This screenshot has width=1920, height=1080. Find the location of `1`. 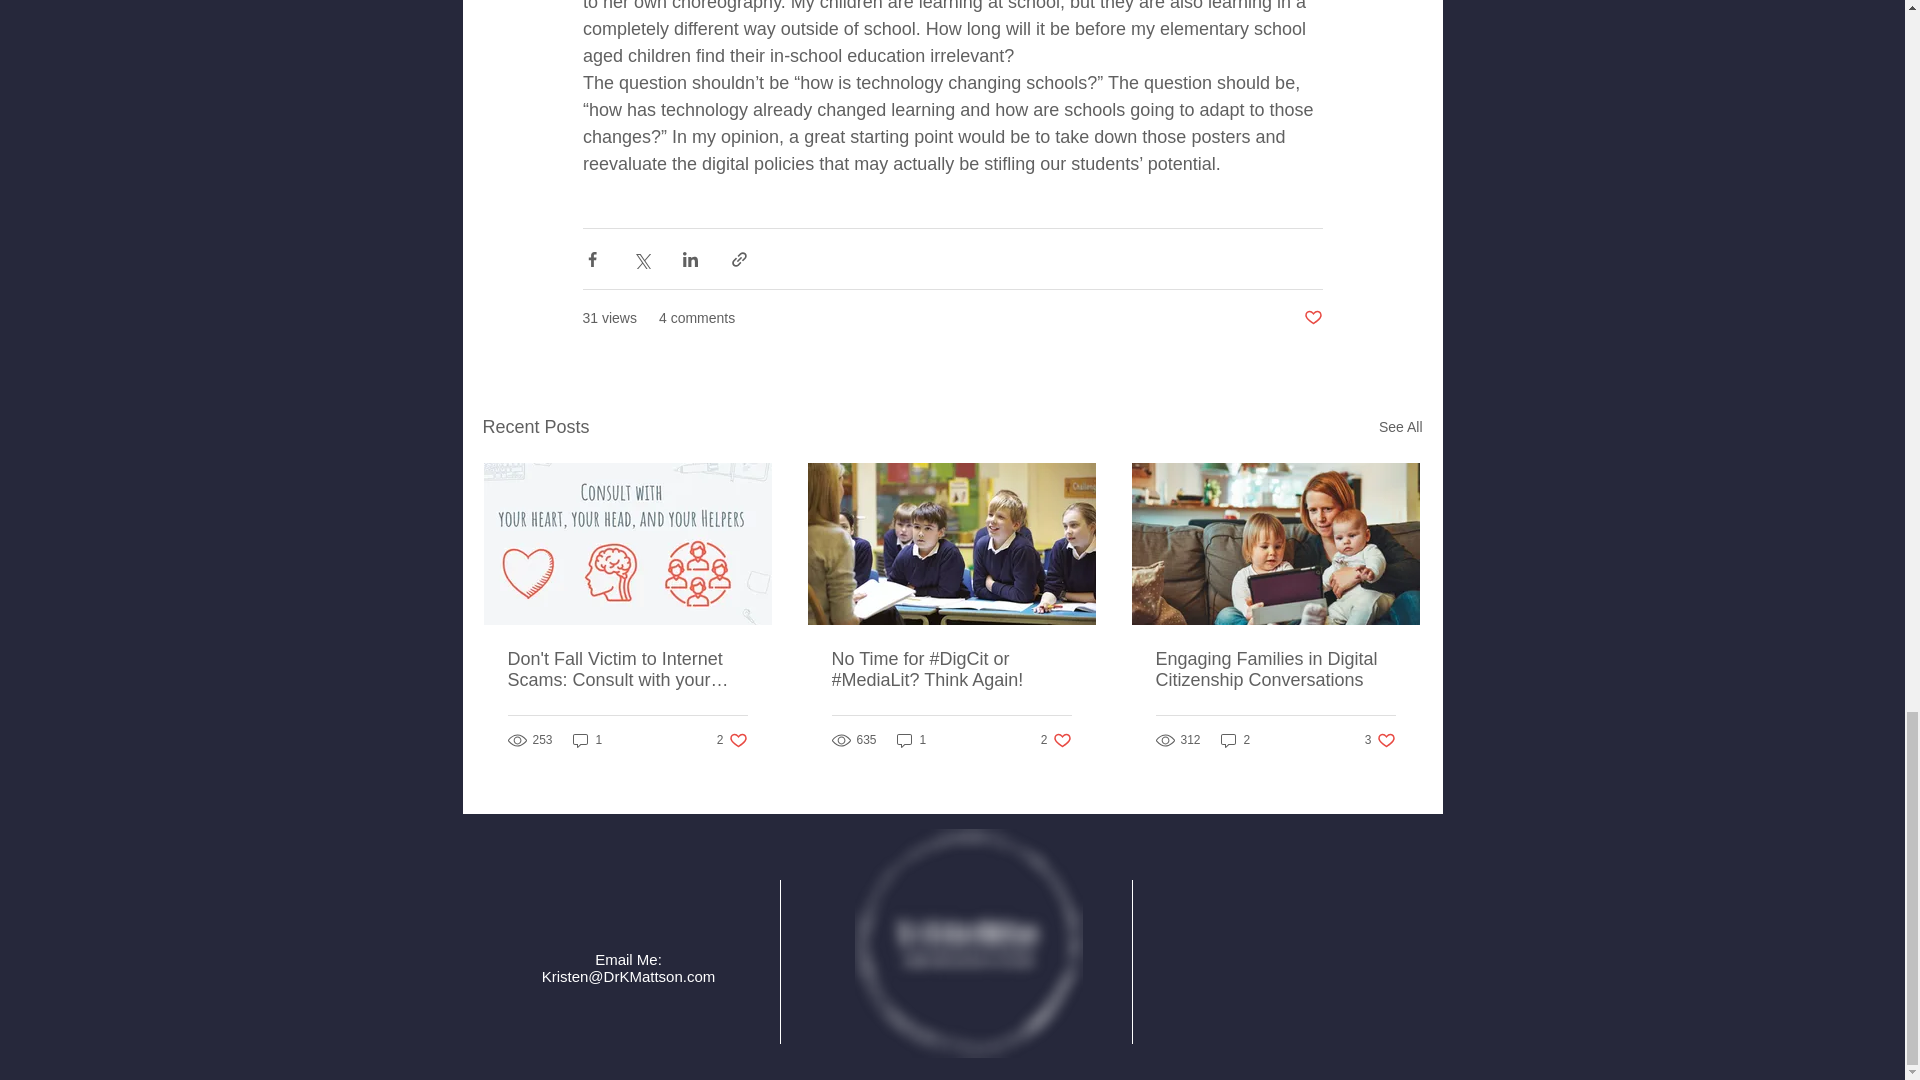

1 is located at coordinates (912, 740).